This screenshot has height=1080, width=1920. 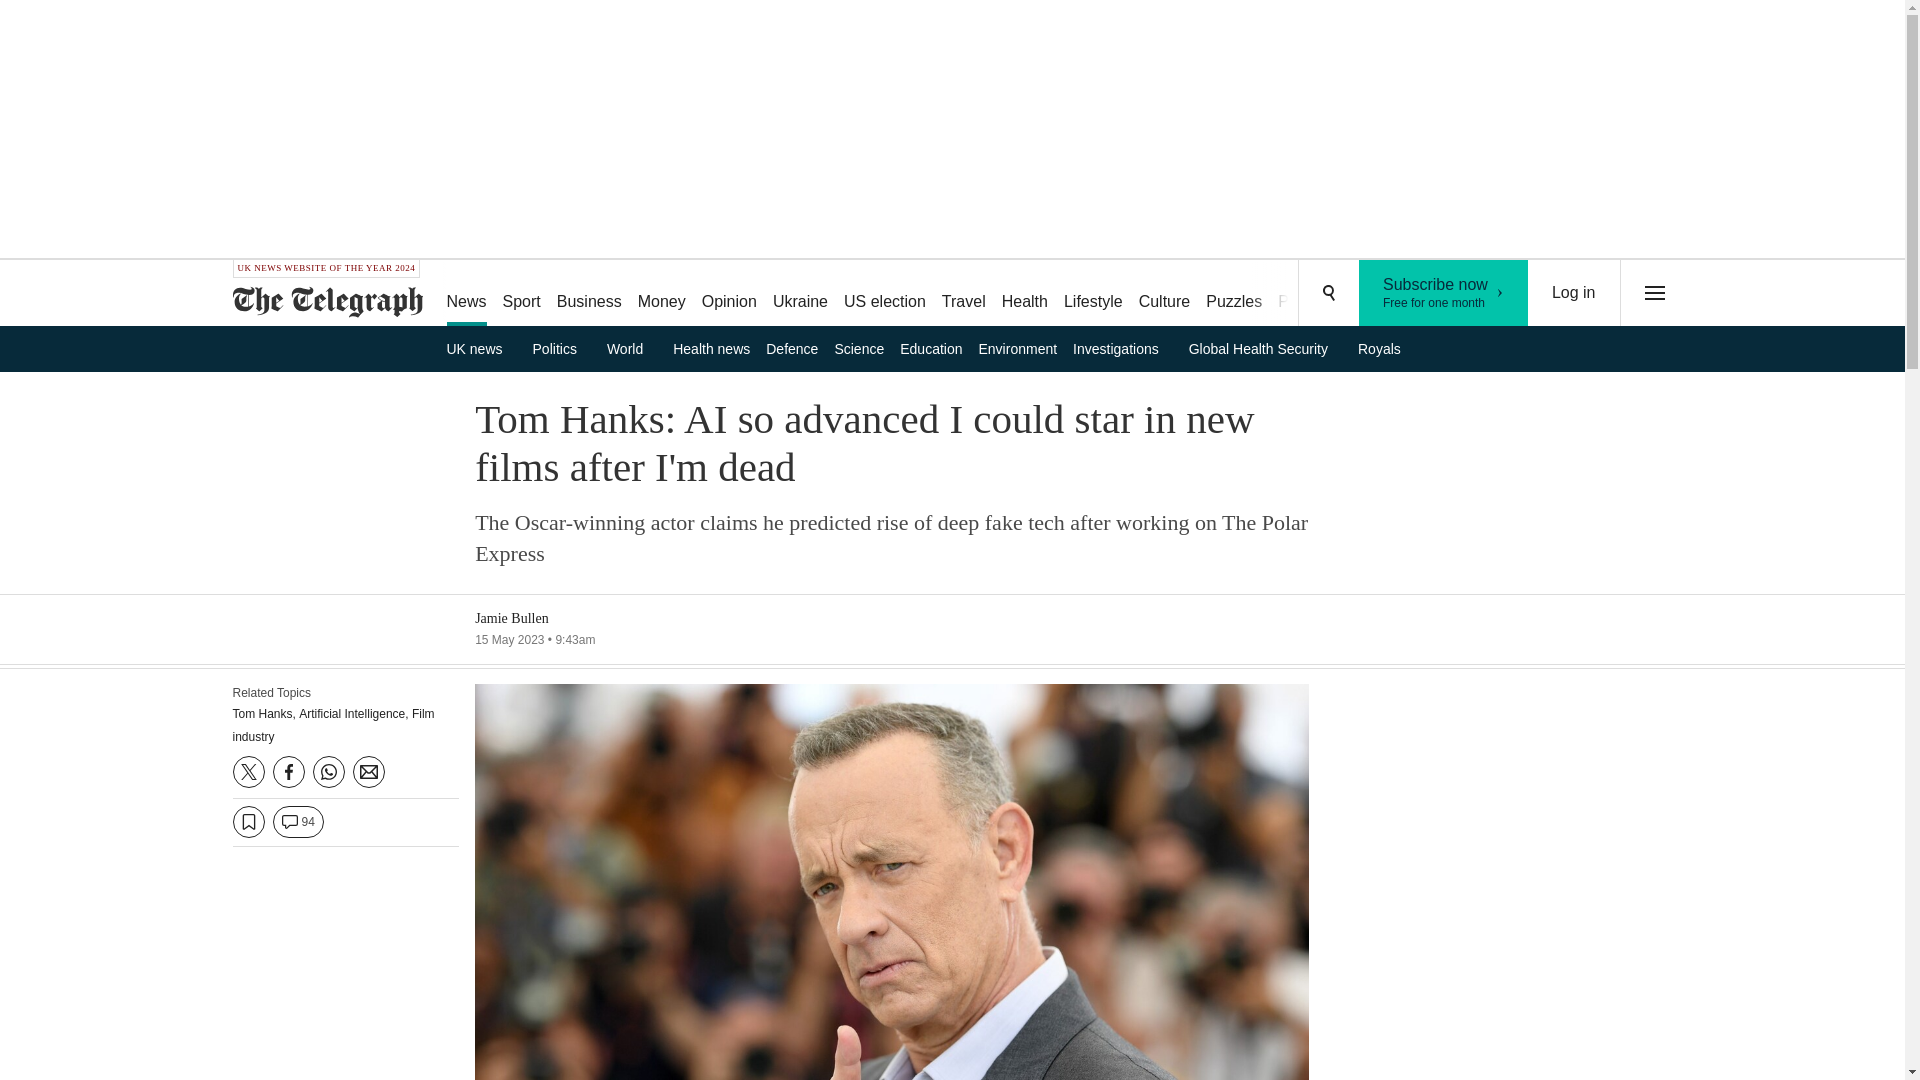 What do you see at coordinates (1025, 294) in the screenshot?
I see `Money` at bounding box center [1025, 294].